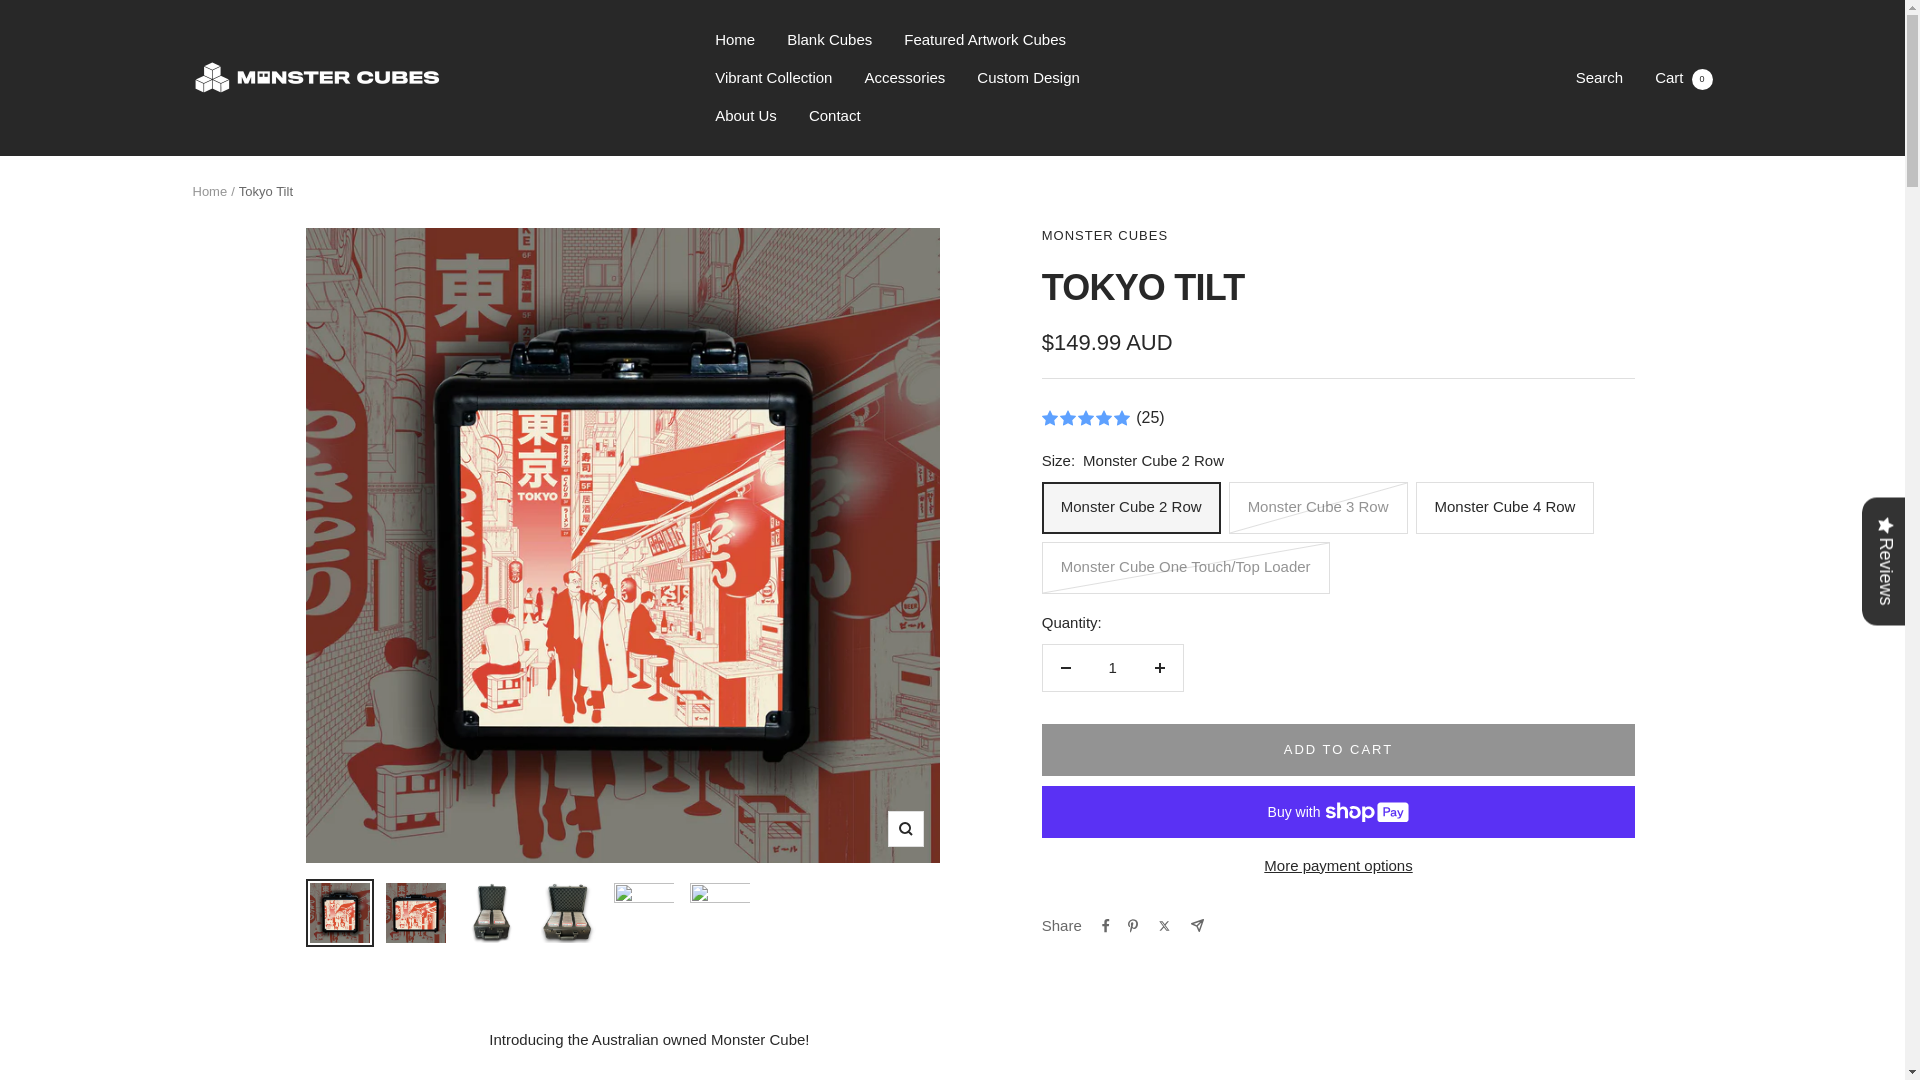 The width and height of the screenshot is (1920, 1080). What do you see at coordinates (834, 115) in the screenshot?
I see `Contact` at bounding box center [834, 115].